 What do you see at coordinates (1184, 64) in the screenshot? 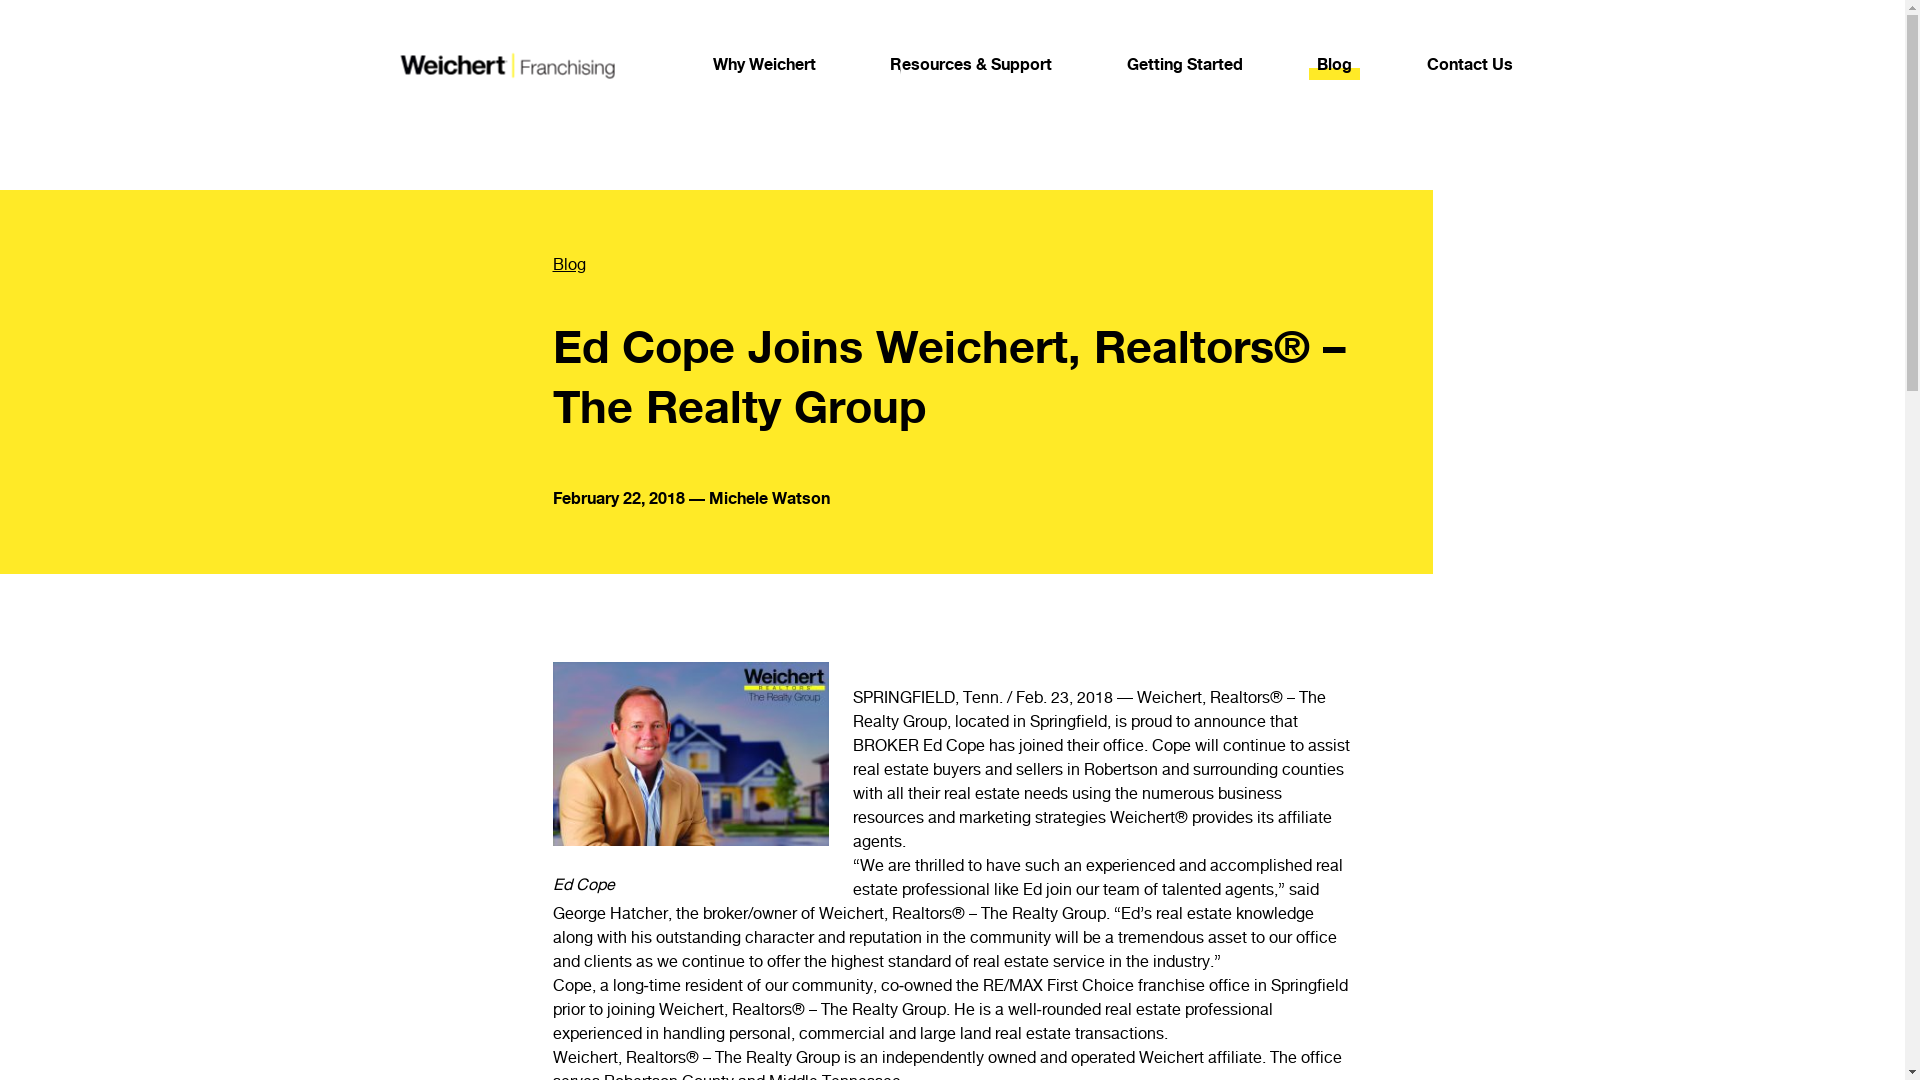
I see `Getting Started` at bounding box center [1184, 64].